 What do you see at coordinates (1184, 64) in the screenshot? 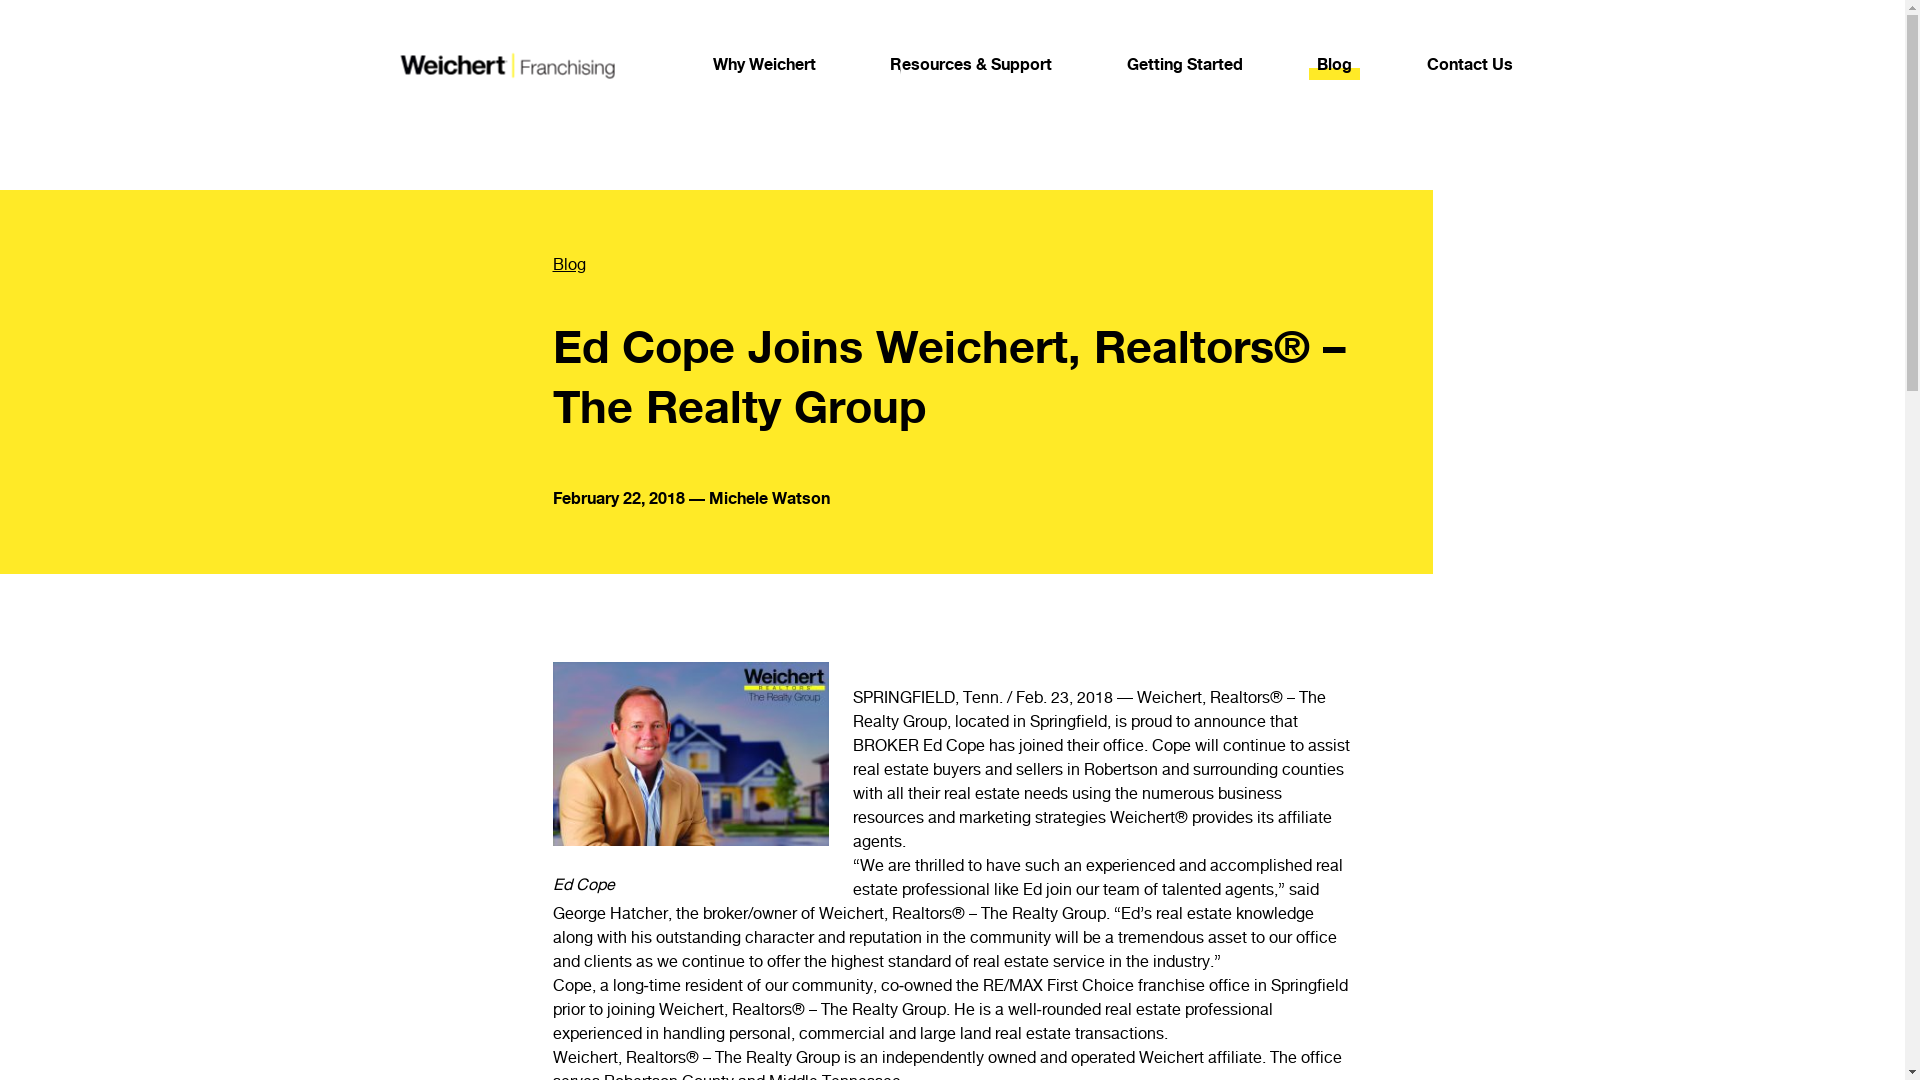
I see `Getting Started` at bounding box center [1184, 64].